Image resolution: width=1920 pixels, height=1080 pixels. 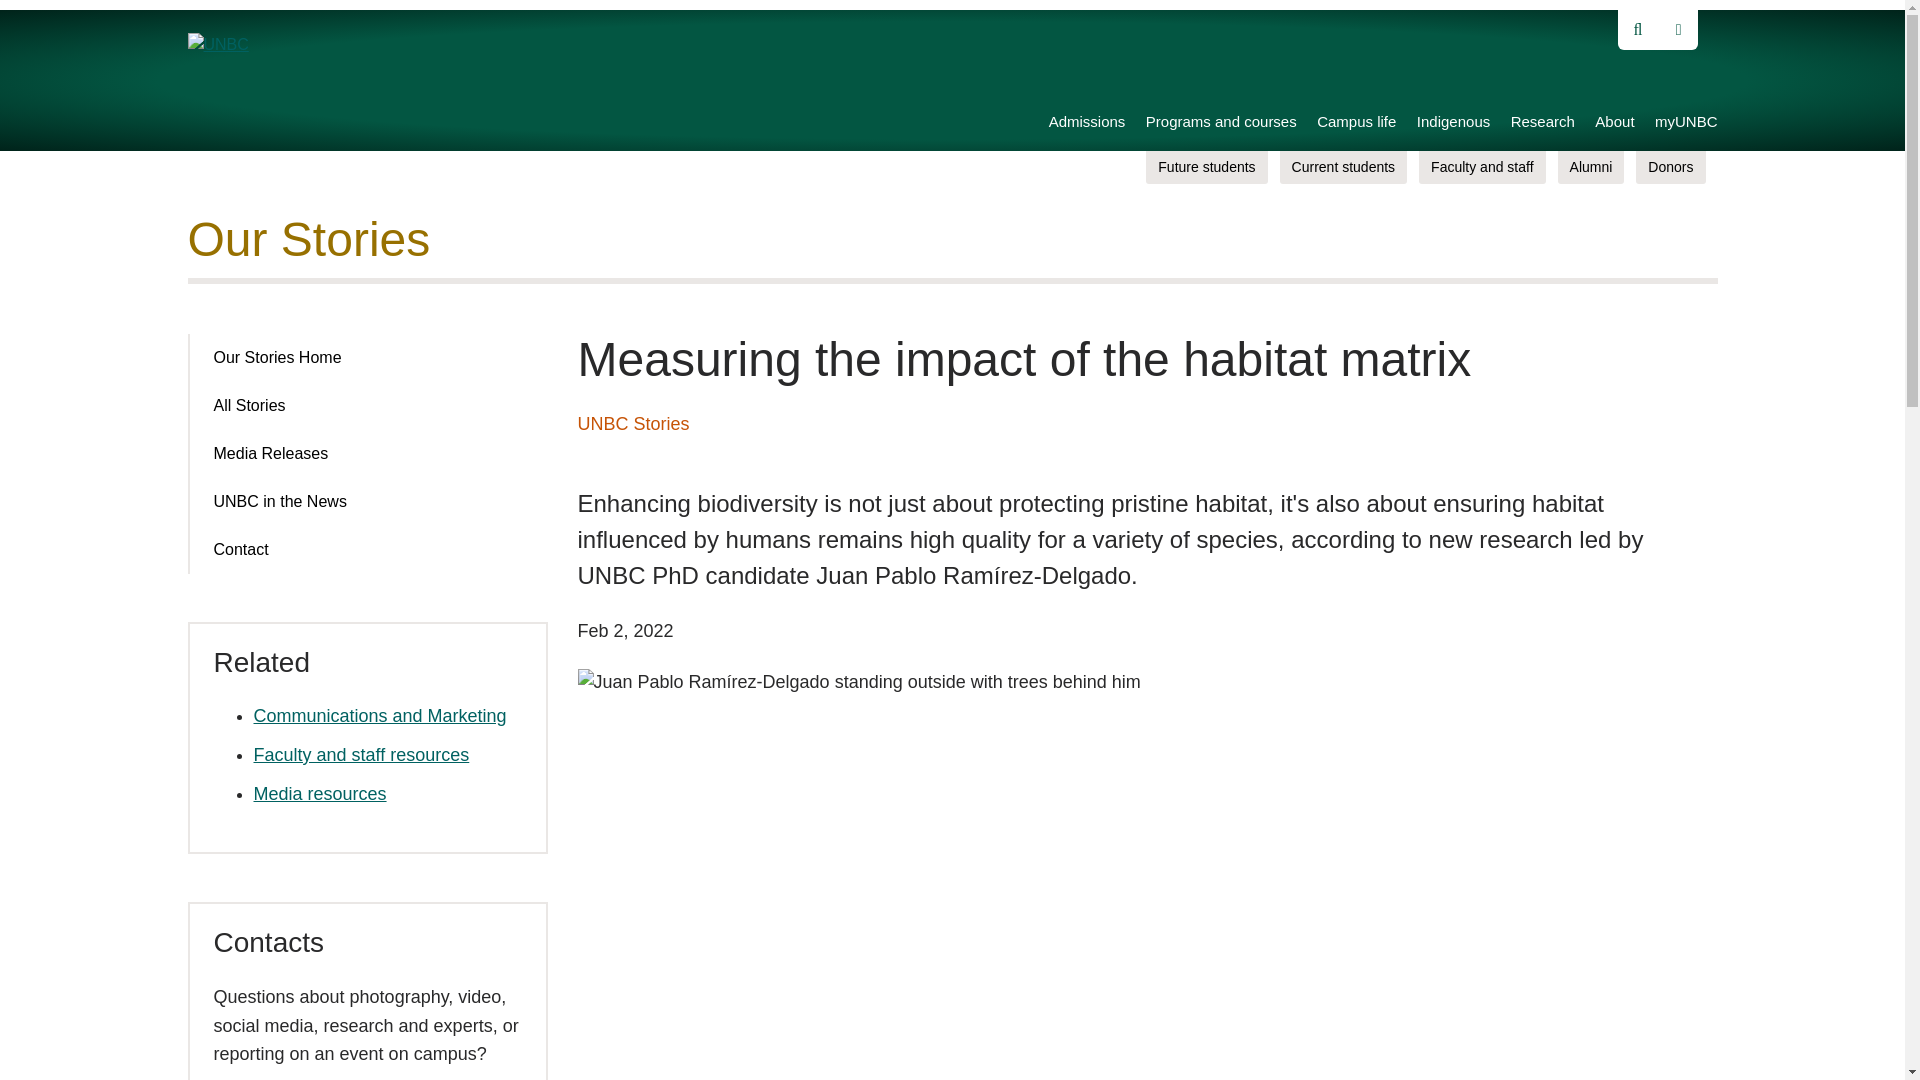 What do you see at coordinates (40, 23) in the screenshot?
I see `Search` at bounding box center [40, 23].